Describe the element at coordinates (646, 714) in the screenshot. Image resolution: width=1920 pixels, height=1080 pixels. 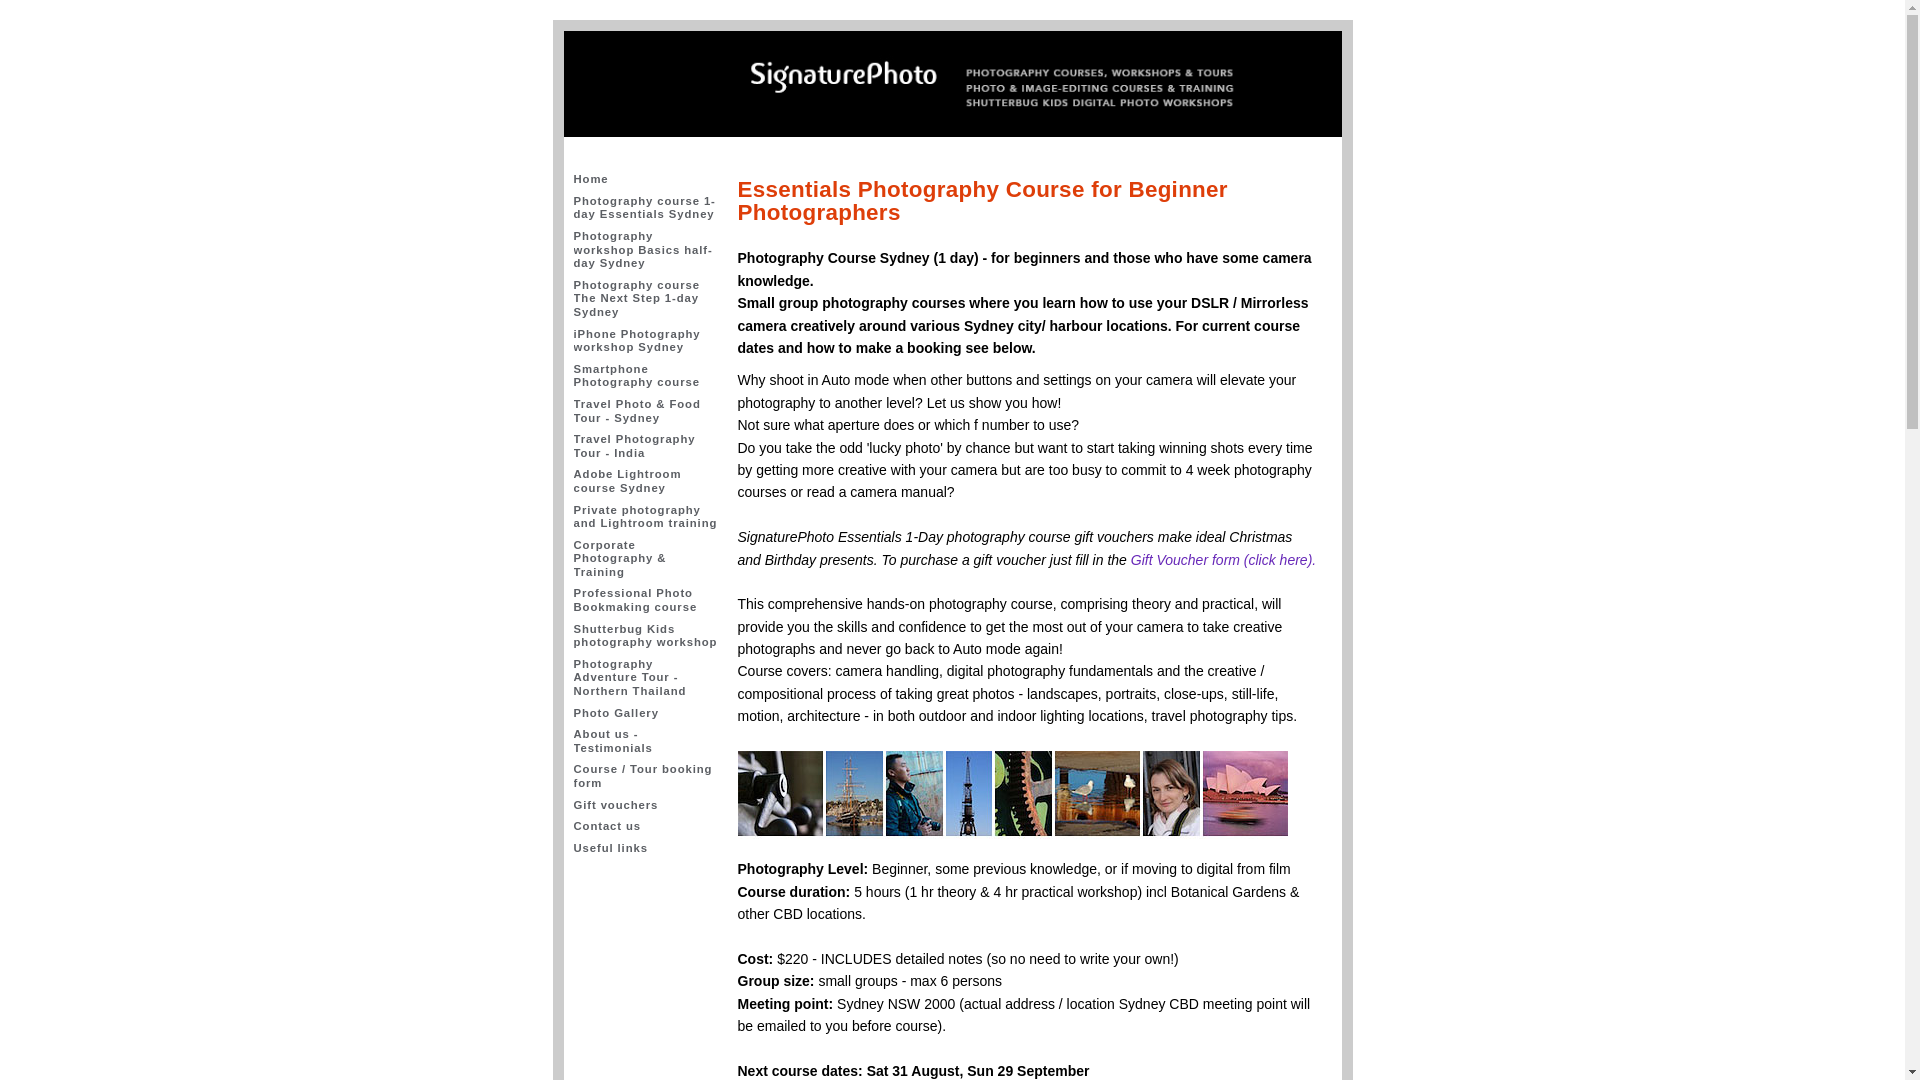
I see `Photo Gallery` at that location.